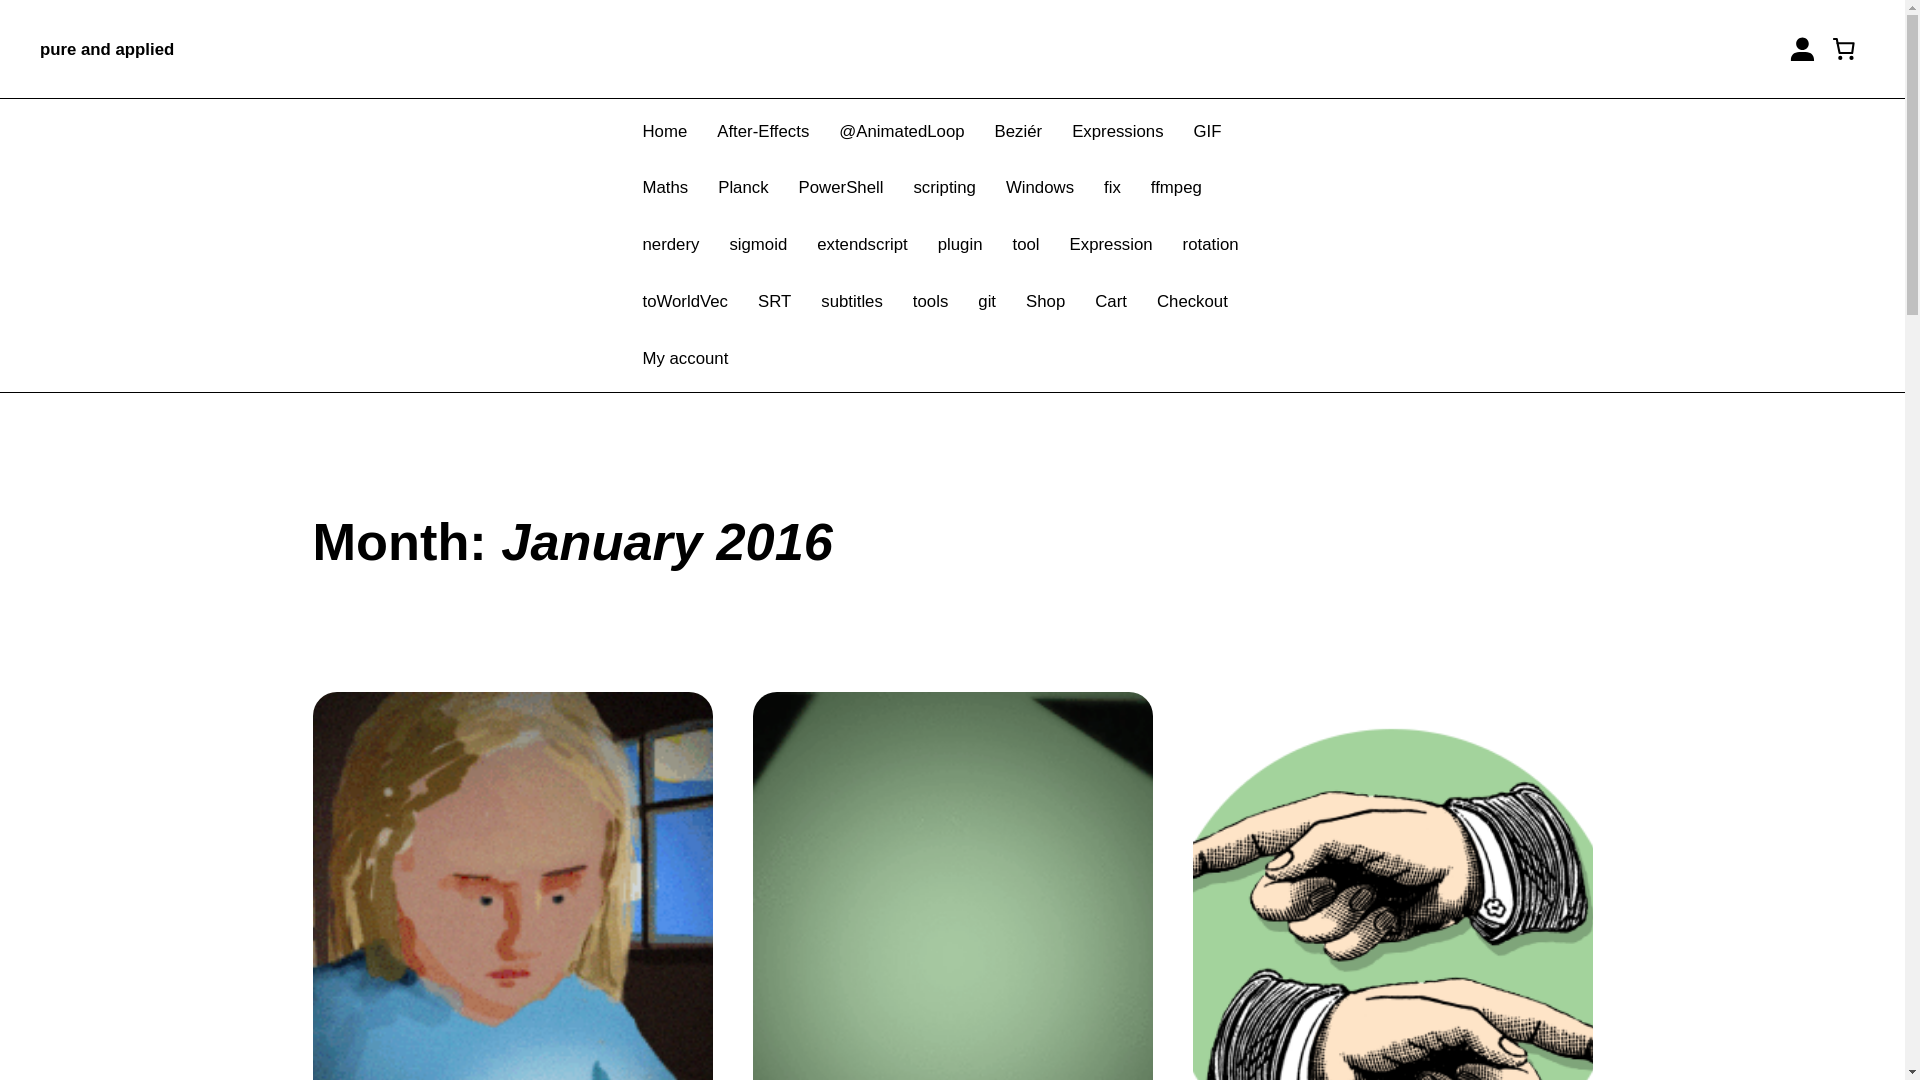 This screenshot has width=1920, height=1080. What do you see at coordinates (762, 132) in the screenshot?
I see `After-Effects` at bounding box center [762, 132].